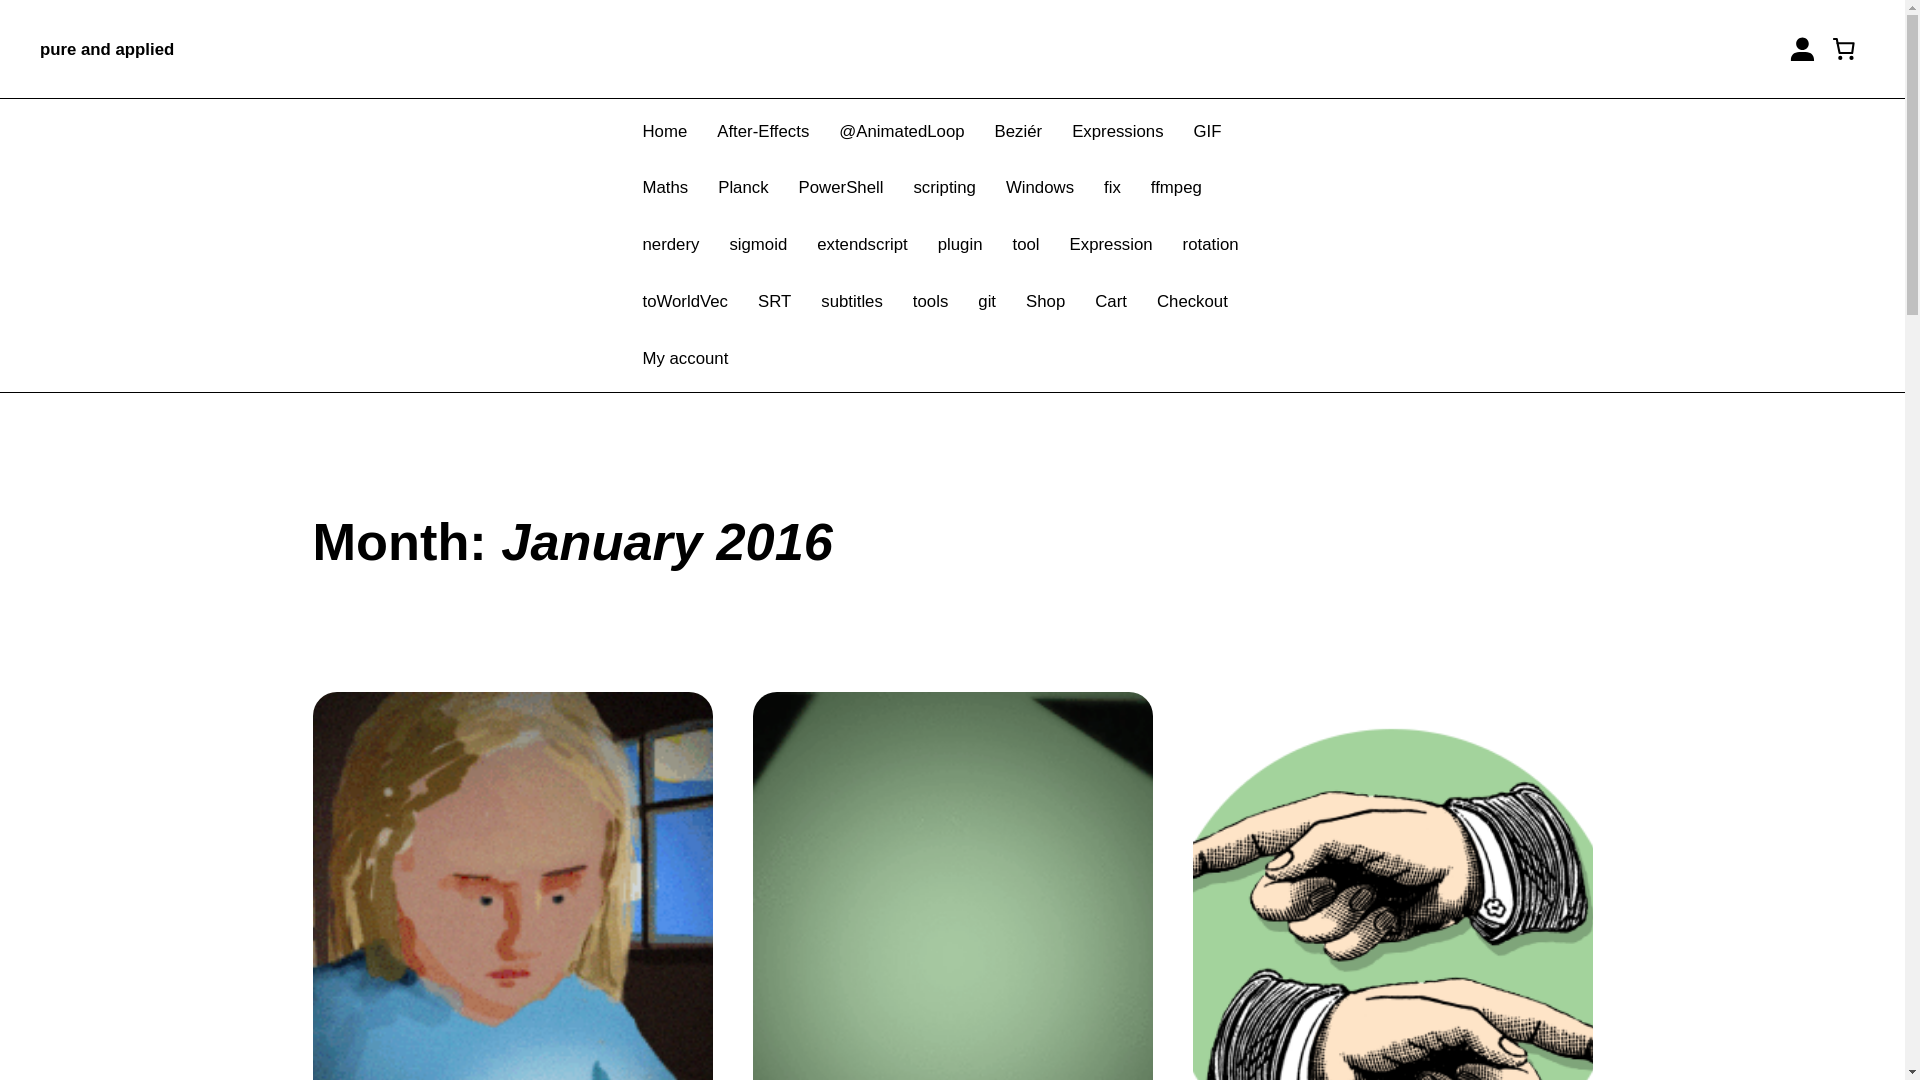 This screenshot has width=1920, height=1080. What do you see at coordinates (762, 132) in the screenshot?
I see `After-Effects` at bounding box center [762, 132].